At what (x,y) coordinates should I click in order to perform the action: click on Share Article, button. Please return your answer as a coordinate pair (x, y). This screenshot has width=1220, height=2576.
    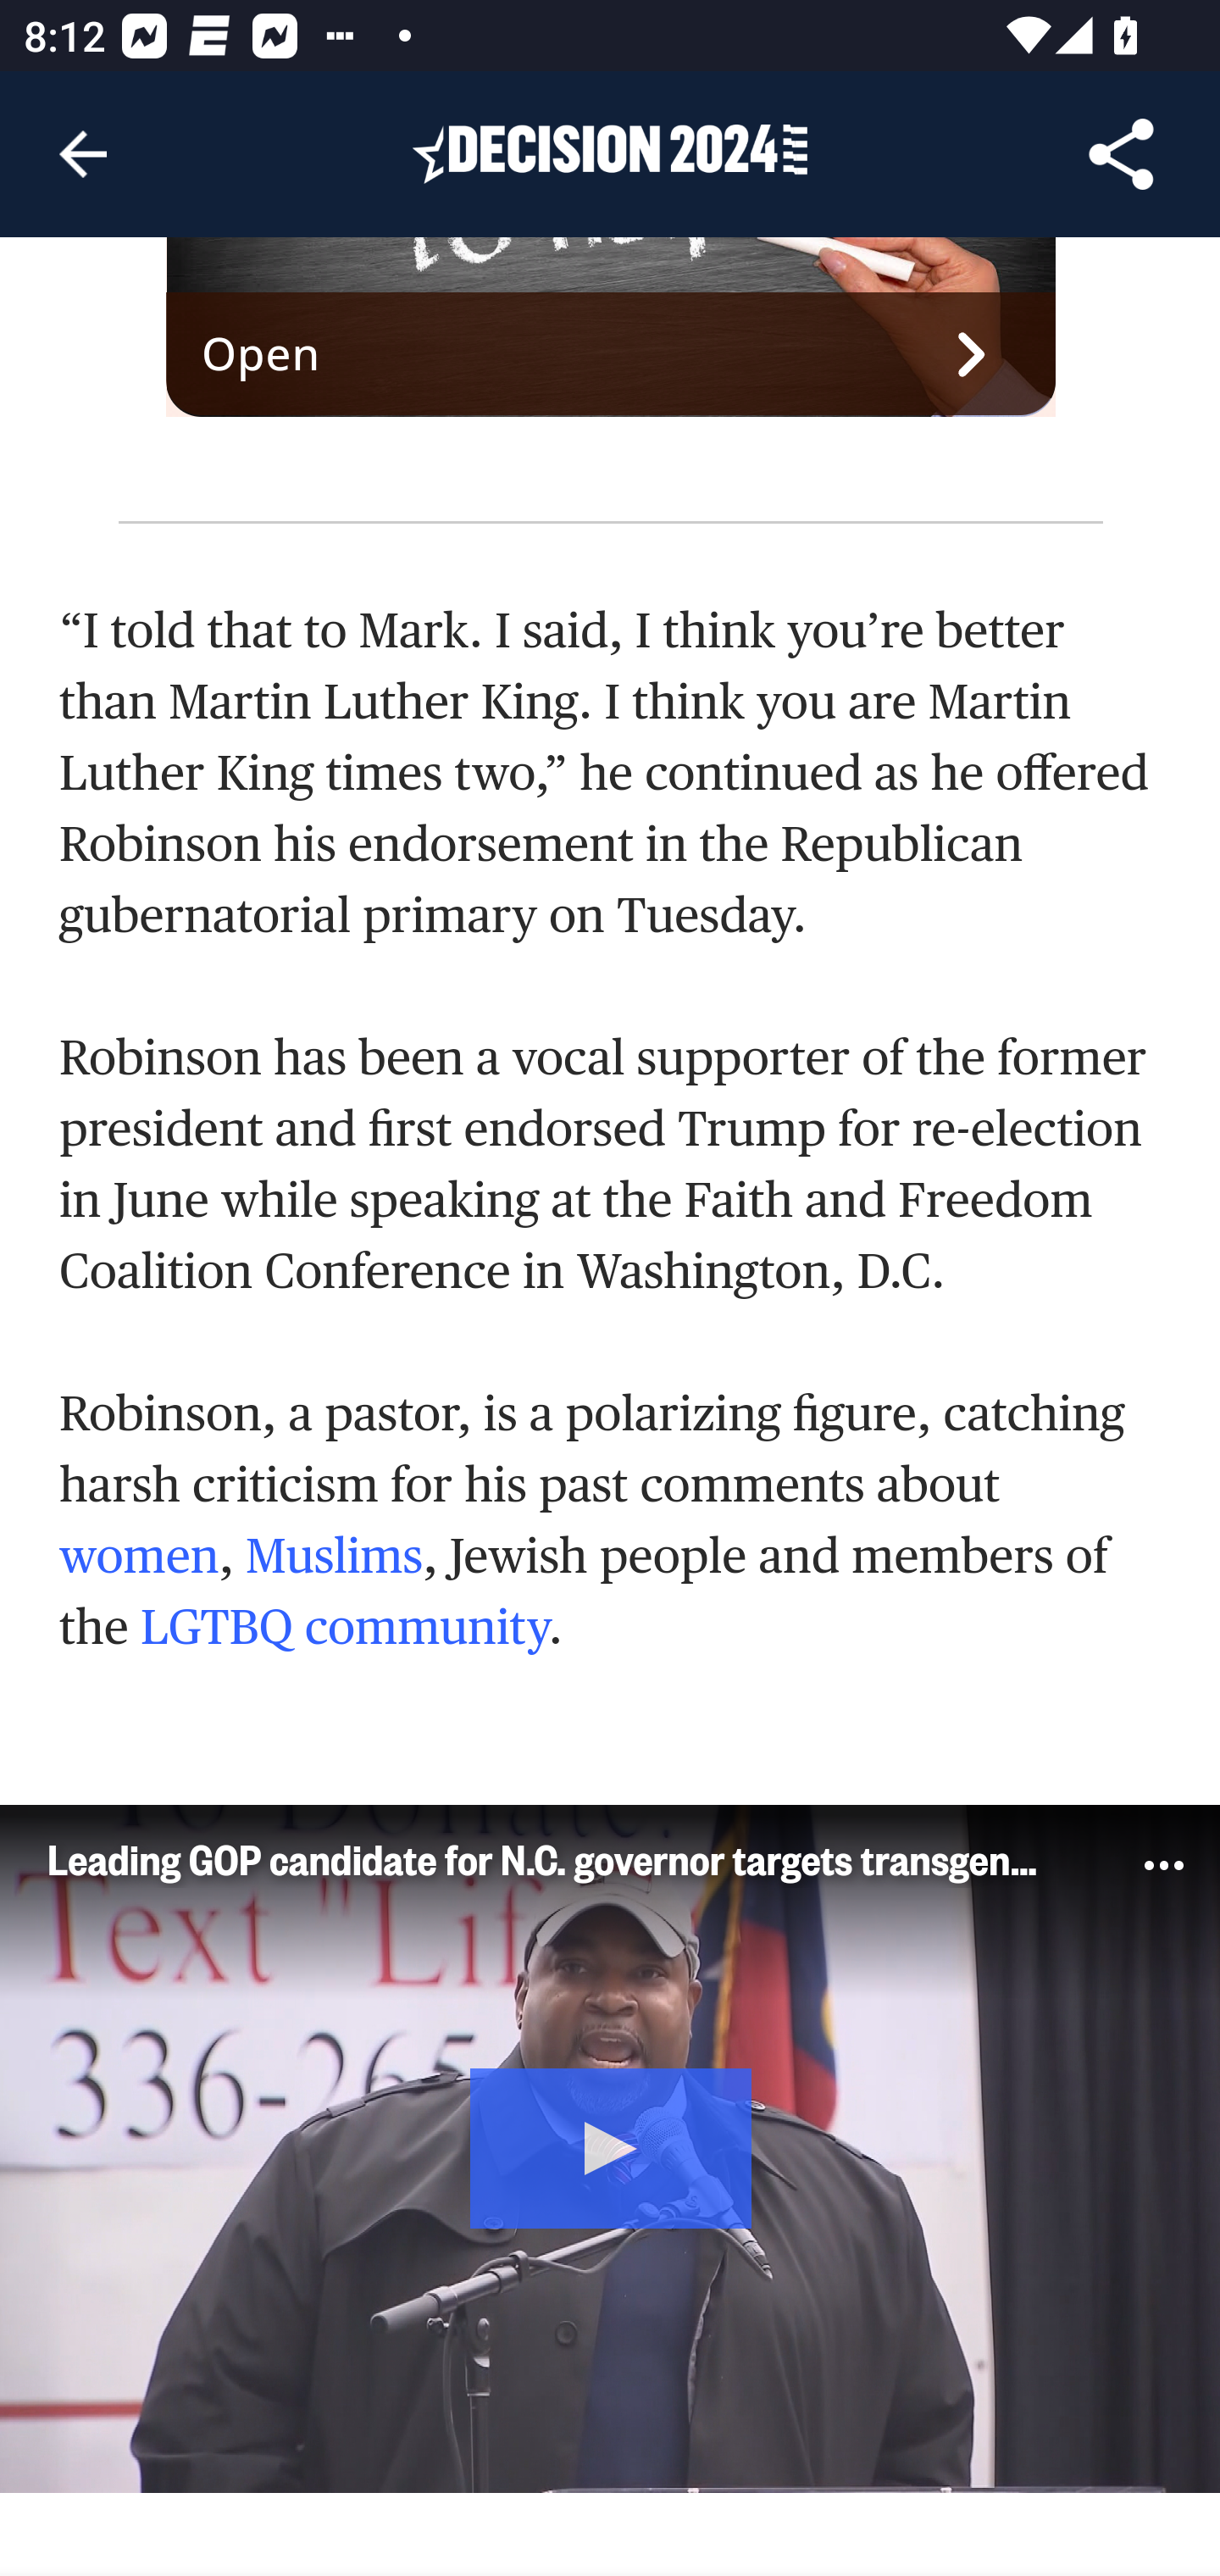
    Looking at the image, I should click on (1122, 154).